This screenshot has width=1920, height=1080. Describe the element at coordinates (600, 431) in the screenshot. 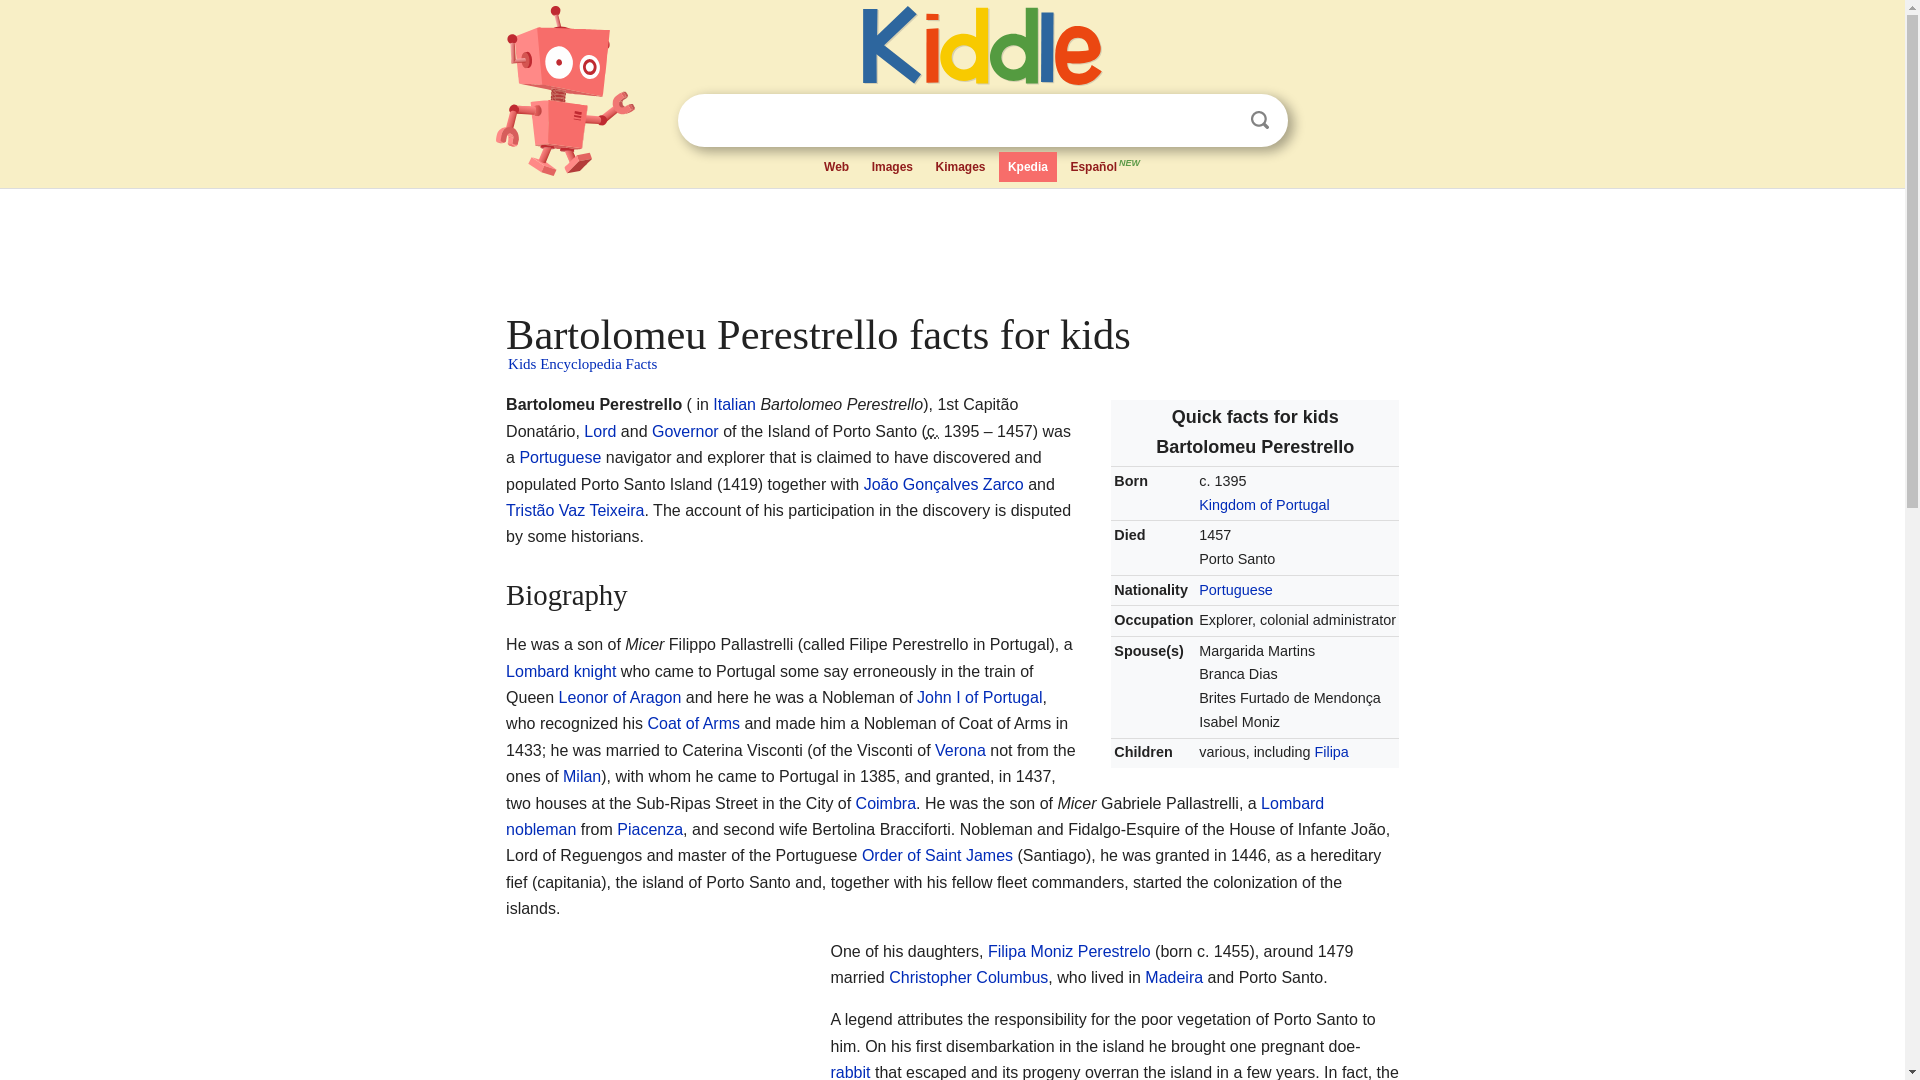

I see `Lord` at that location.